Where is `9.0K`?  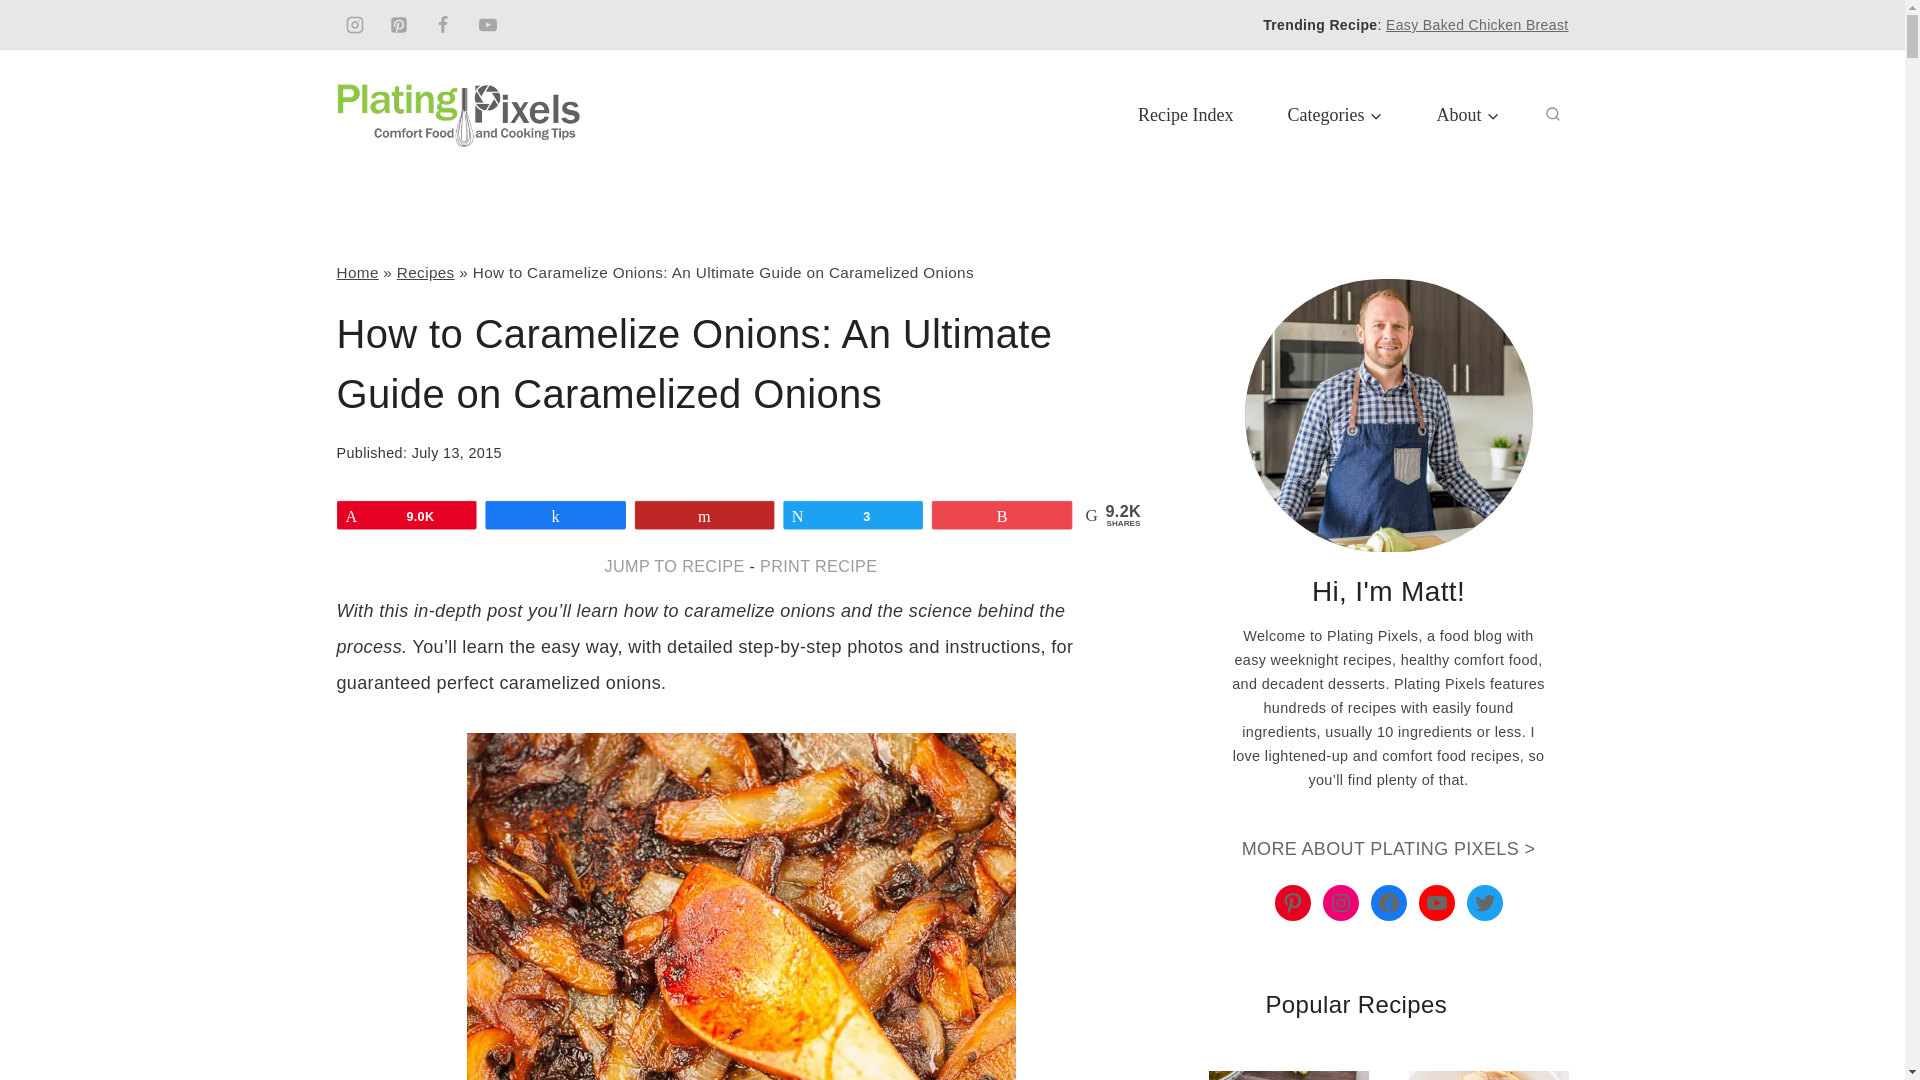 9.0K is located at coordinates (413, 517).